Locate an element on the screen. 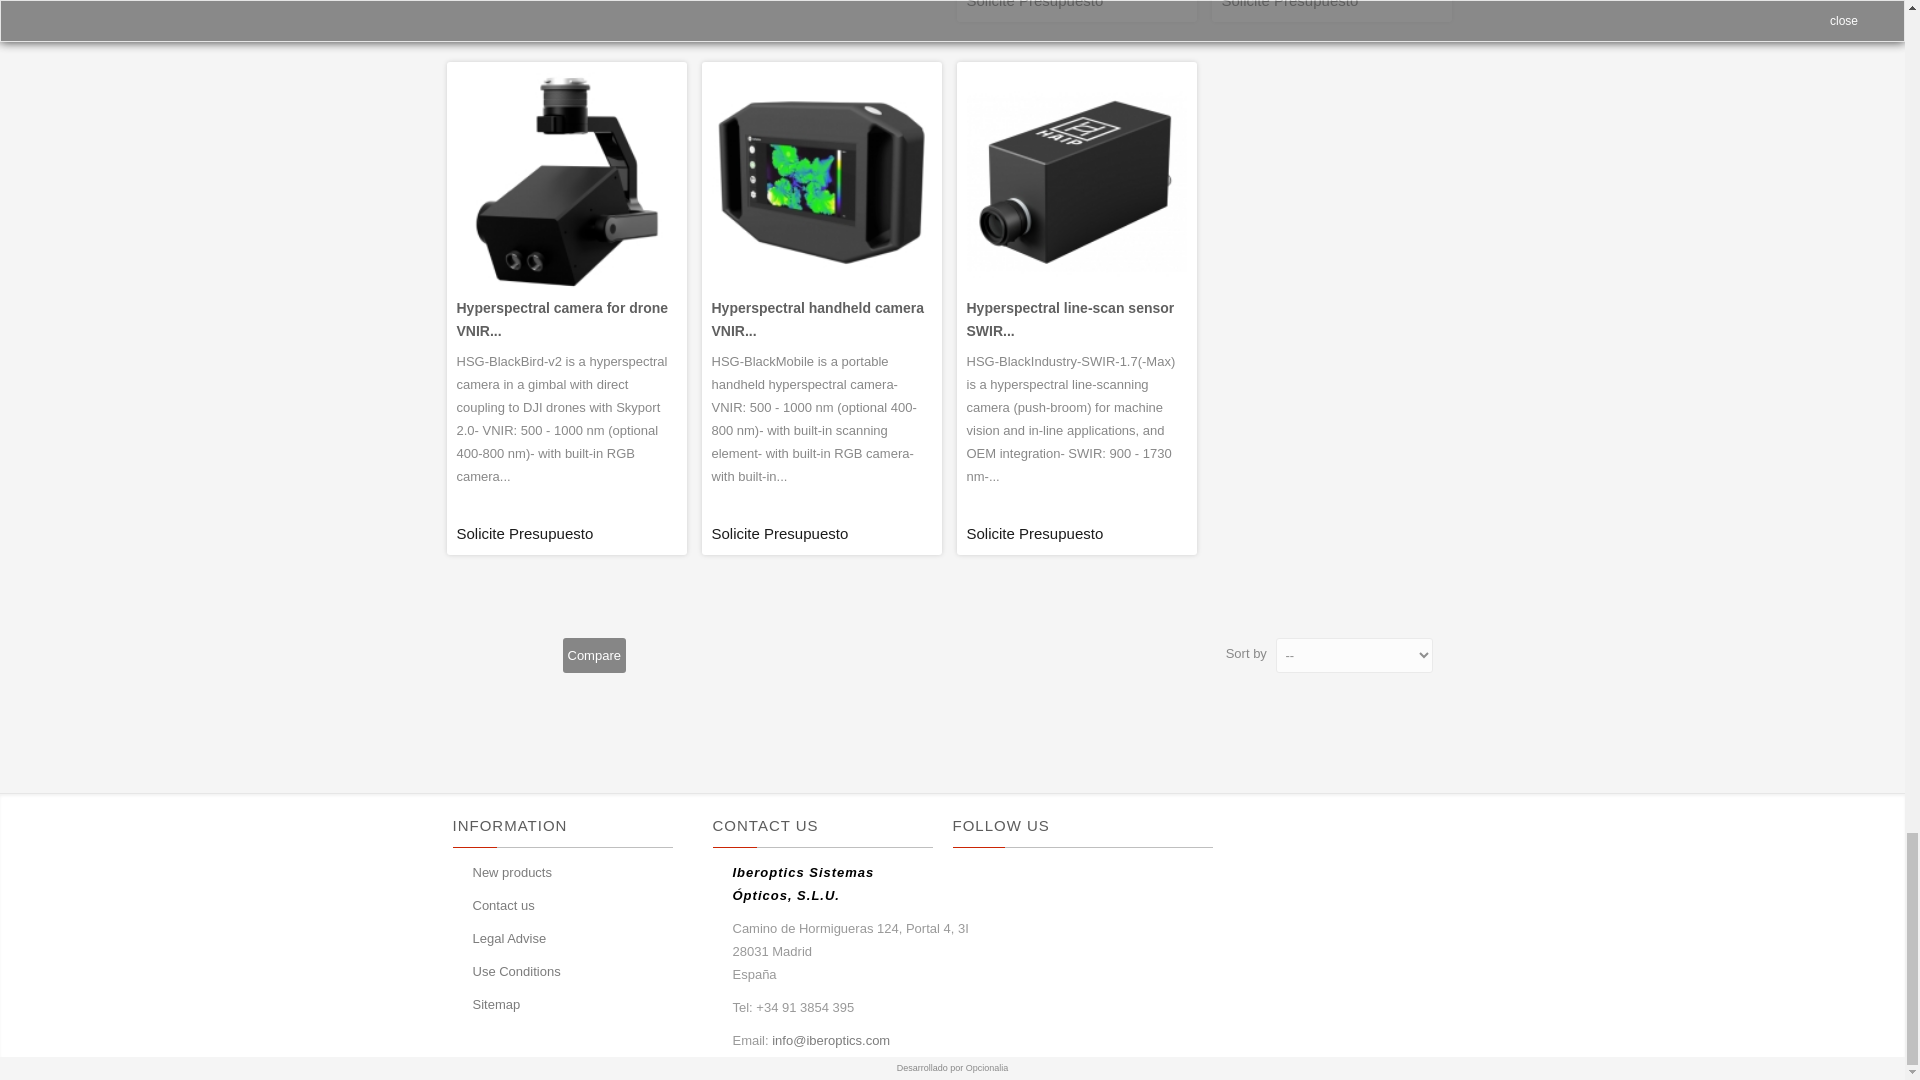 This screenshot has height=1080, width=1920. Compare is located at coordinates (594, 655).